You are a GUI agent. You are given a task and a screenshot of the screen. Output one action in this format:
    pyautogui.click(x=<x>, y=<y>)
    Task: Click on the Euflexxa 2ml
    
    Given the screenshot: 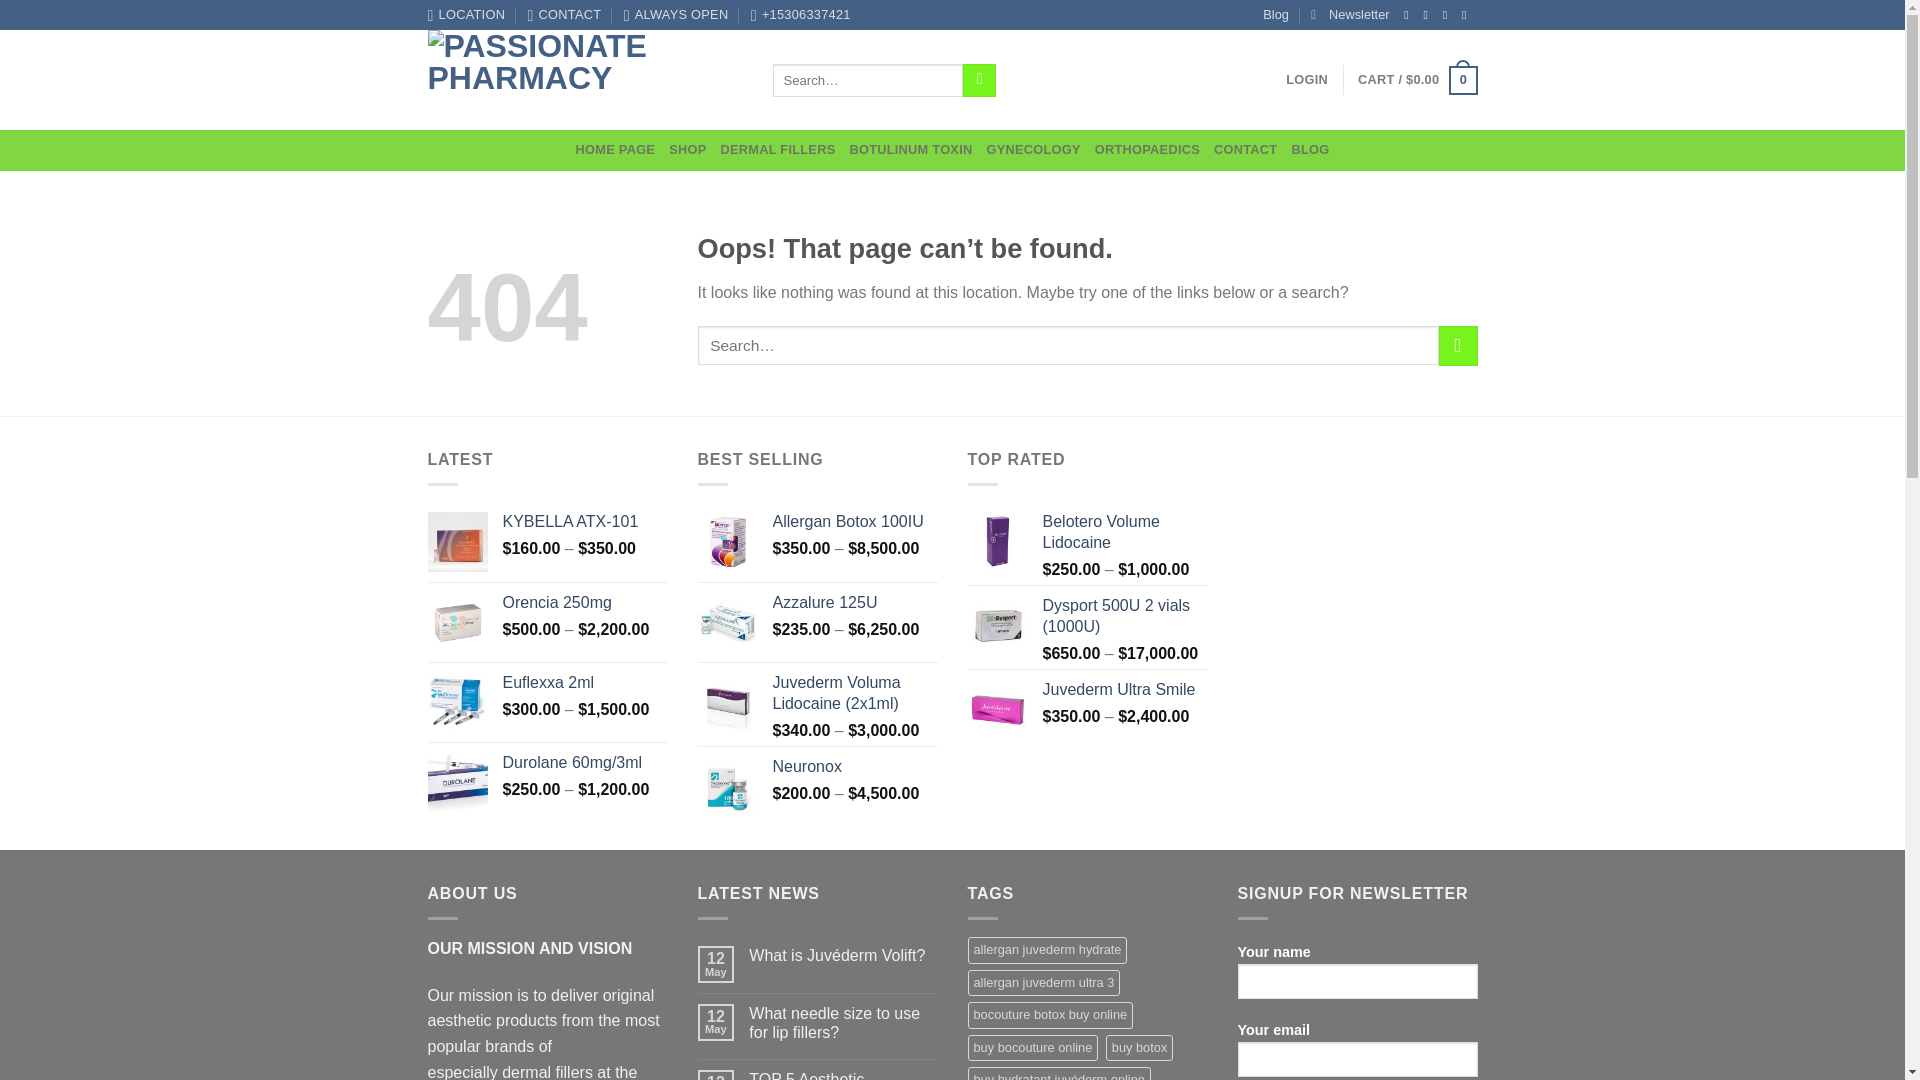 What is the action you would take?
    pyautogui.click(x=584, y=683)
    